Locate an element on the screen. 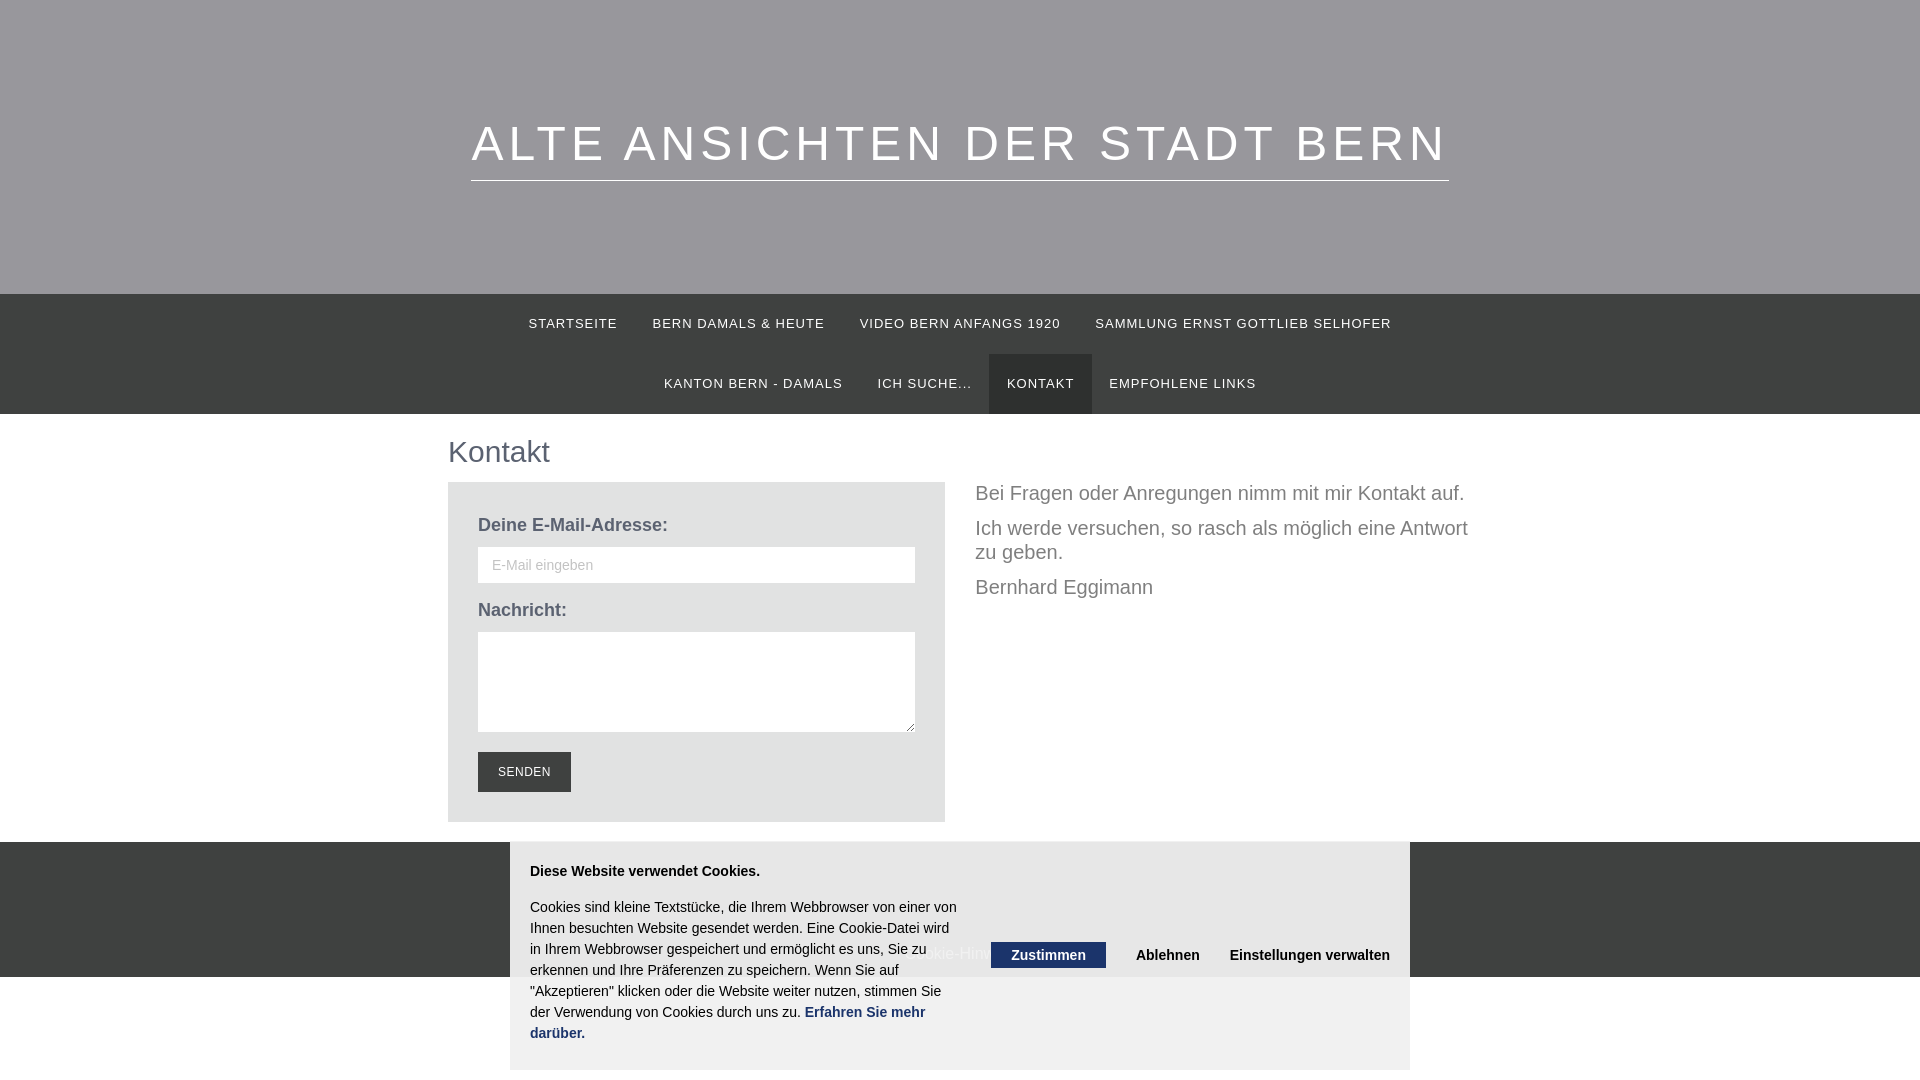 The width and height of the screenshot is (1920, 1080). Cookie-Hinweis is located at coordinates (960, 954).